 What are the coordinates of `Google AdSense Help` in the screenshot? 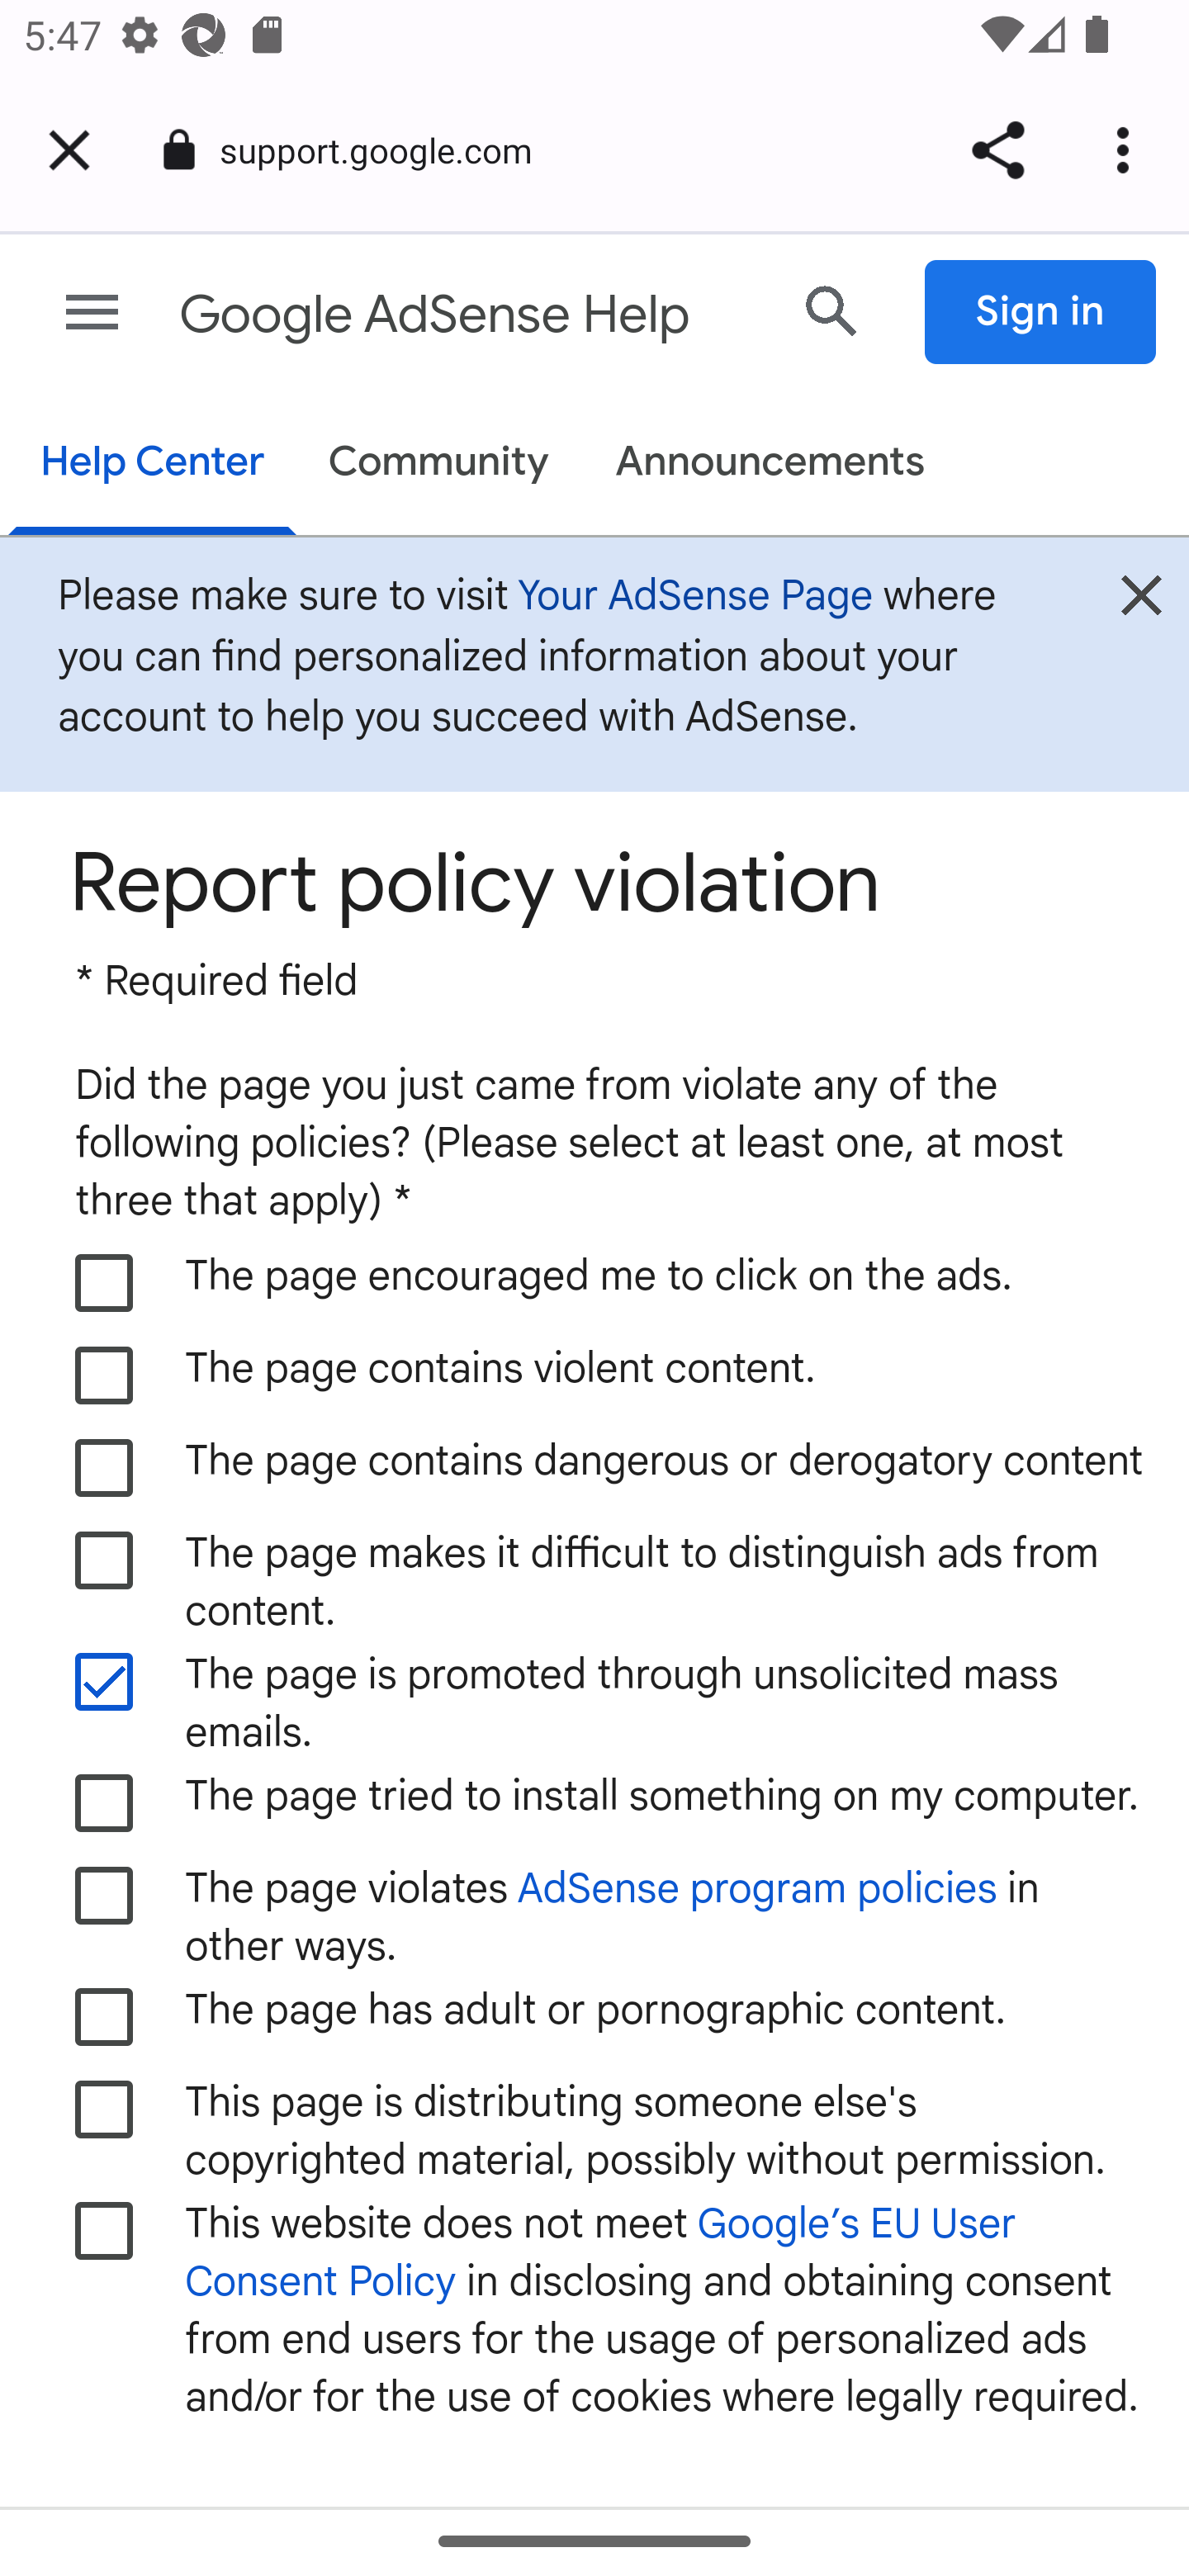 It's located at (468, 315).